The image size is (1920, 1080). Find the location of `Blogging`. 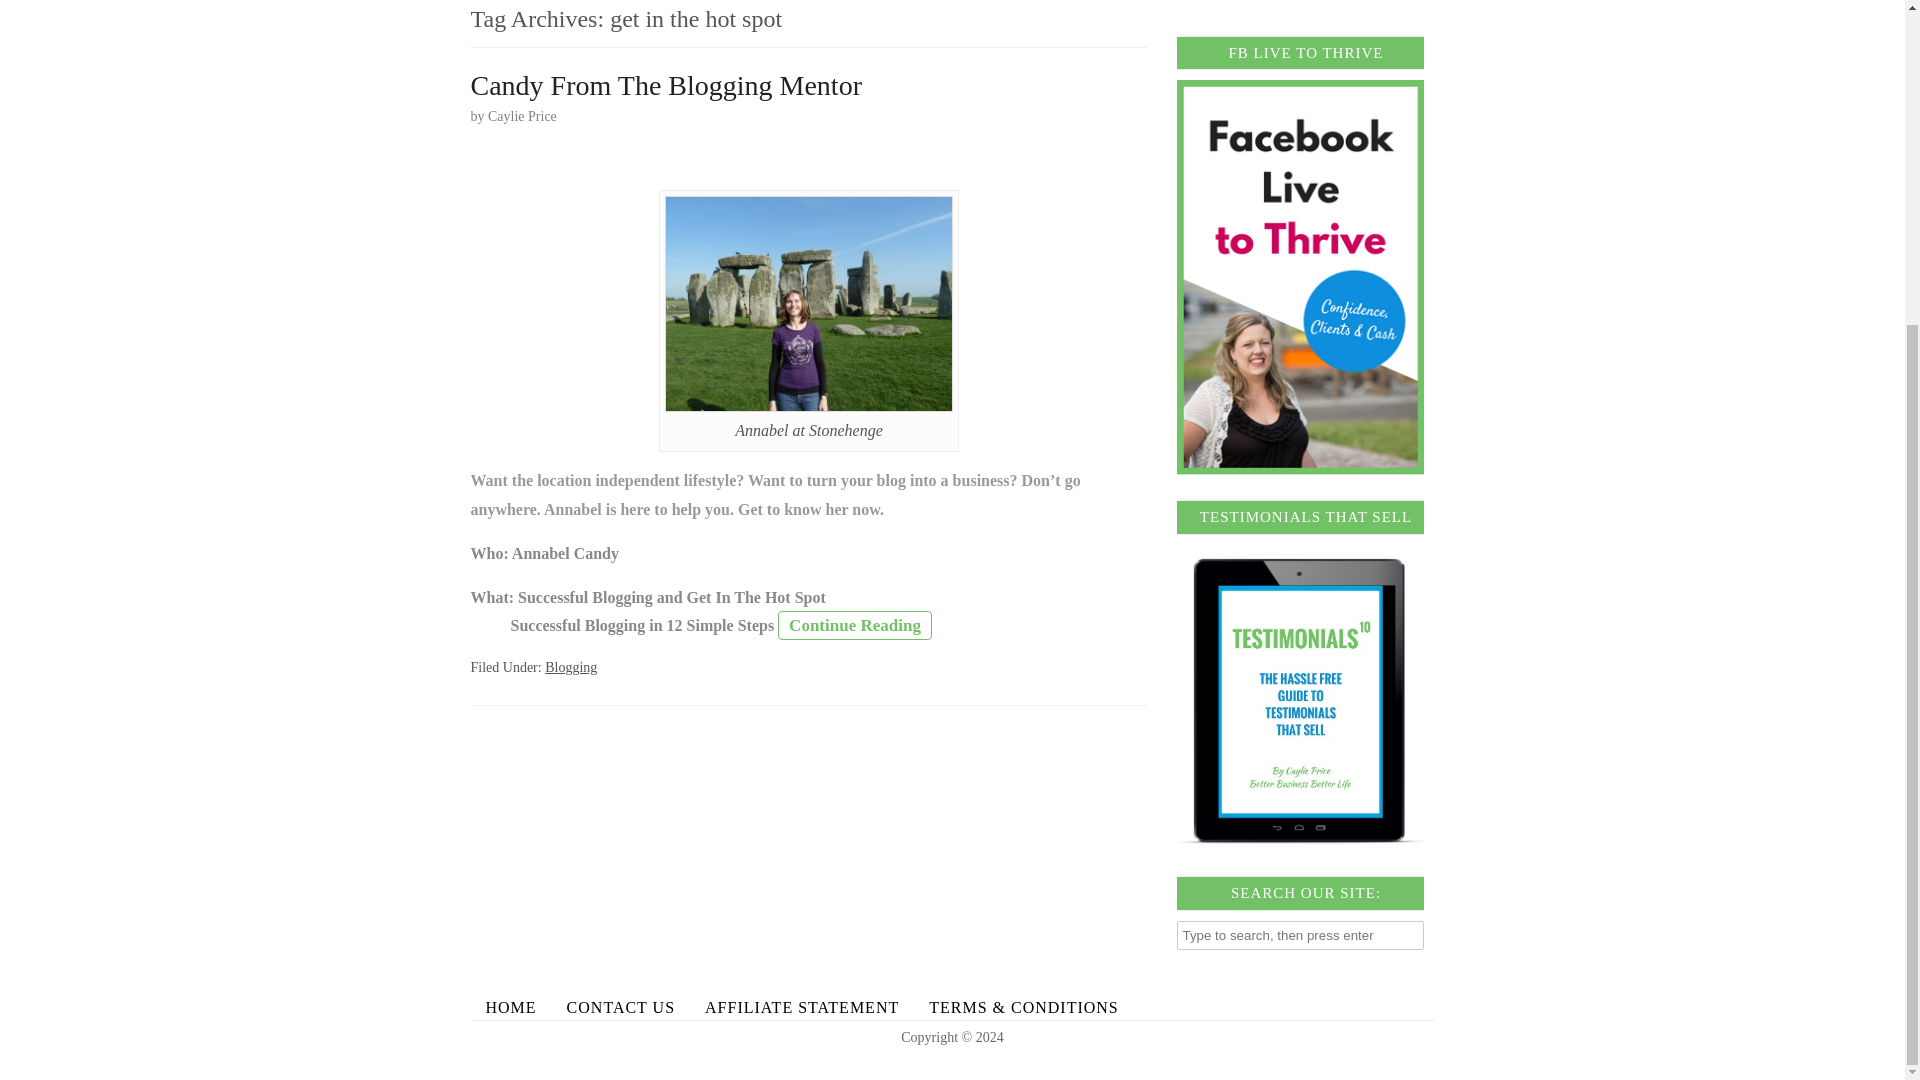

Blogging is located at coordinates (571, 667).